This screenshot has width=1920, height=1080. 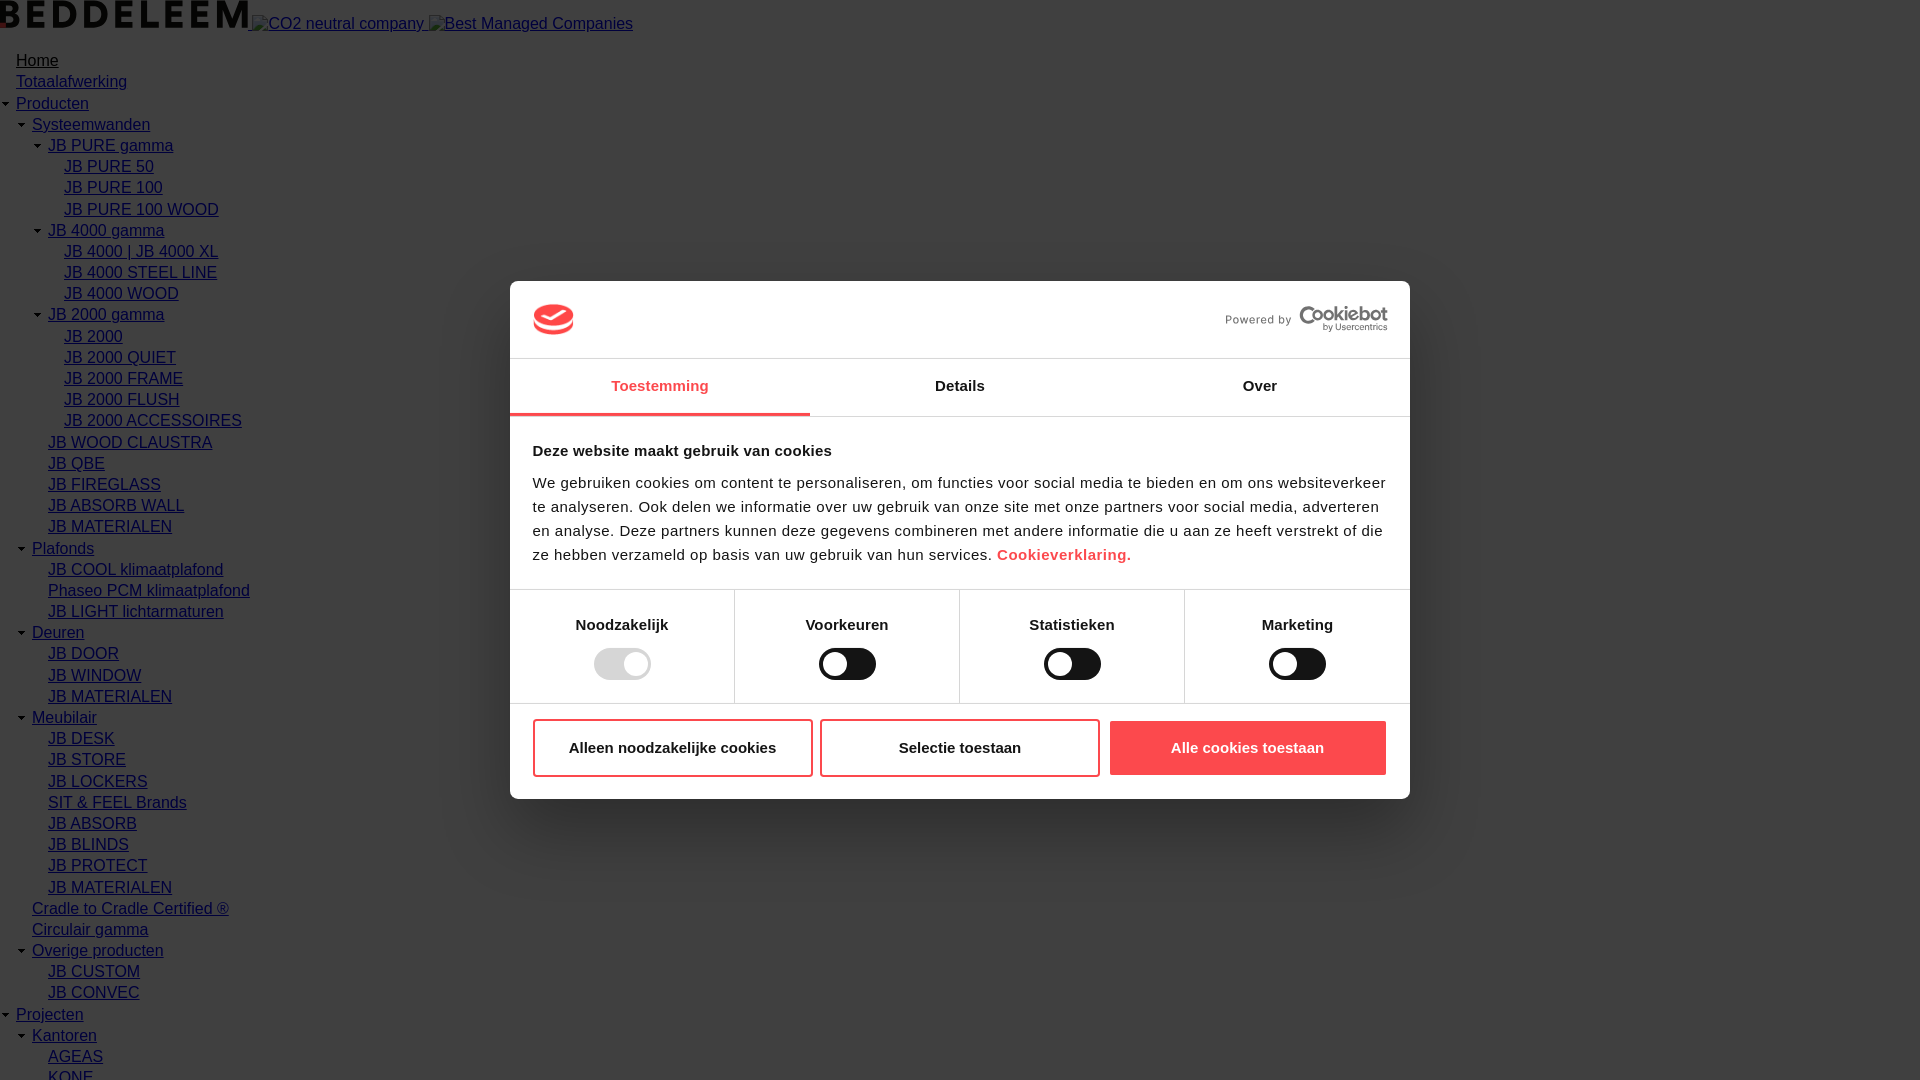 I want to click on JB WINDOW, so click(x=94, y=676).